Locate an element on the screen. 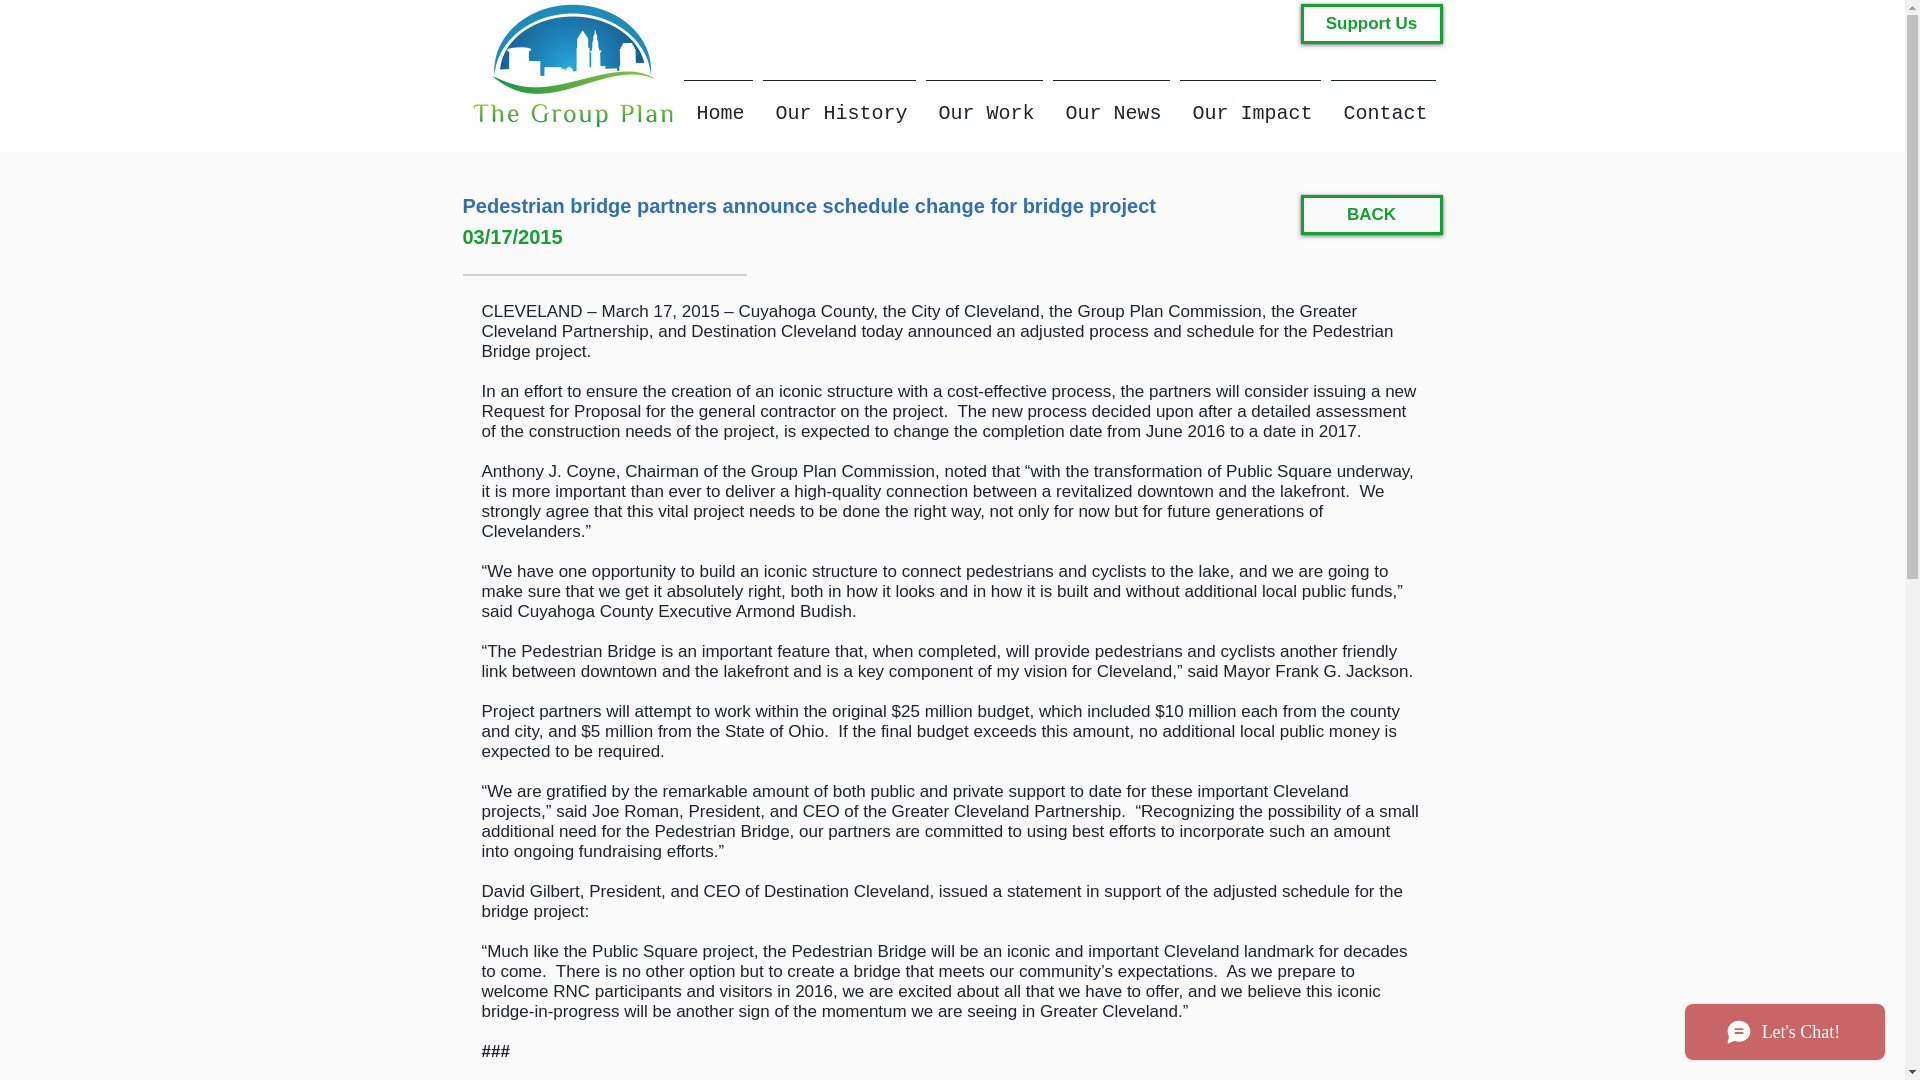 Image resolution: width=1920 pixels, height=1080 pixels. Support Us is located at coordinates (1370, 24).